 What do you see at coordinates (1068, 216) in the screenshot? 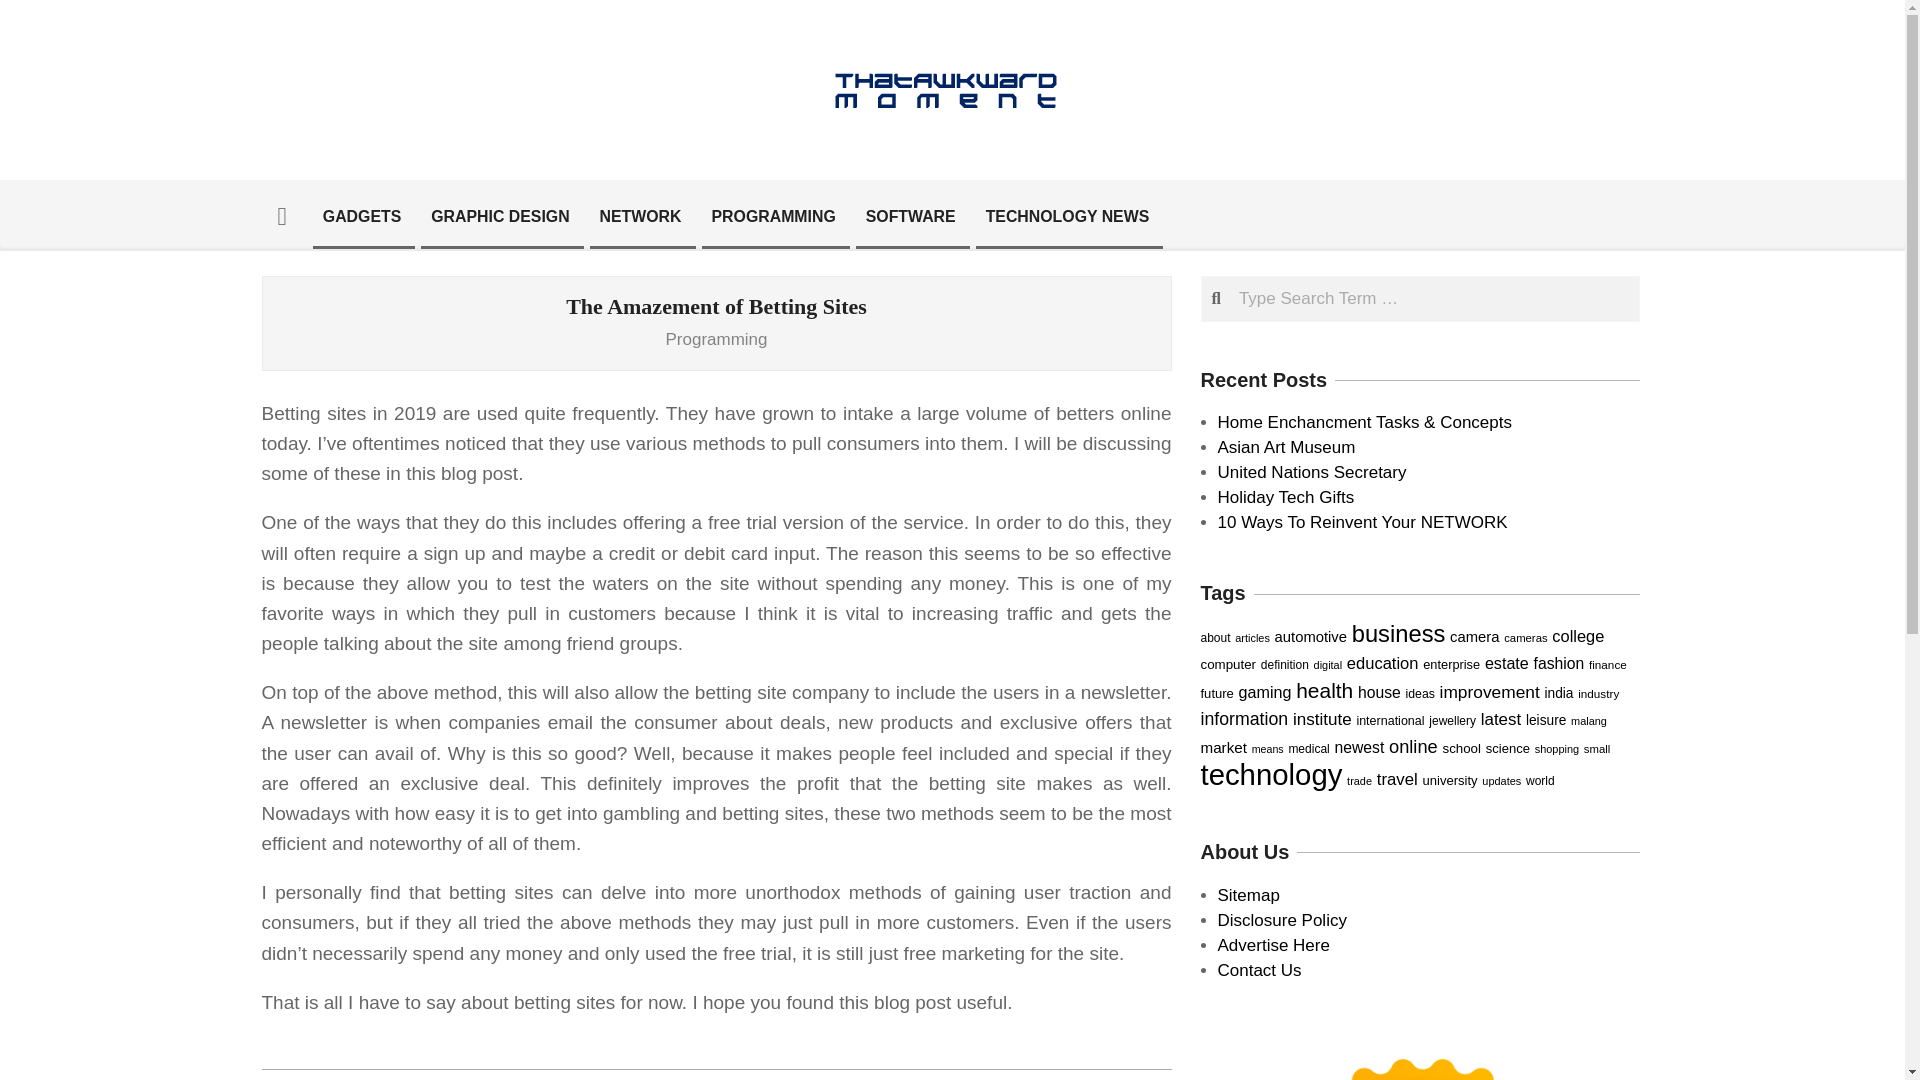
I see `TECHNOLOGY NEWS` at bounding box center [1068, 216].